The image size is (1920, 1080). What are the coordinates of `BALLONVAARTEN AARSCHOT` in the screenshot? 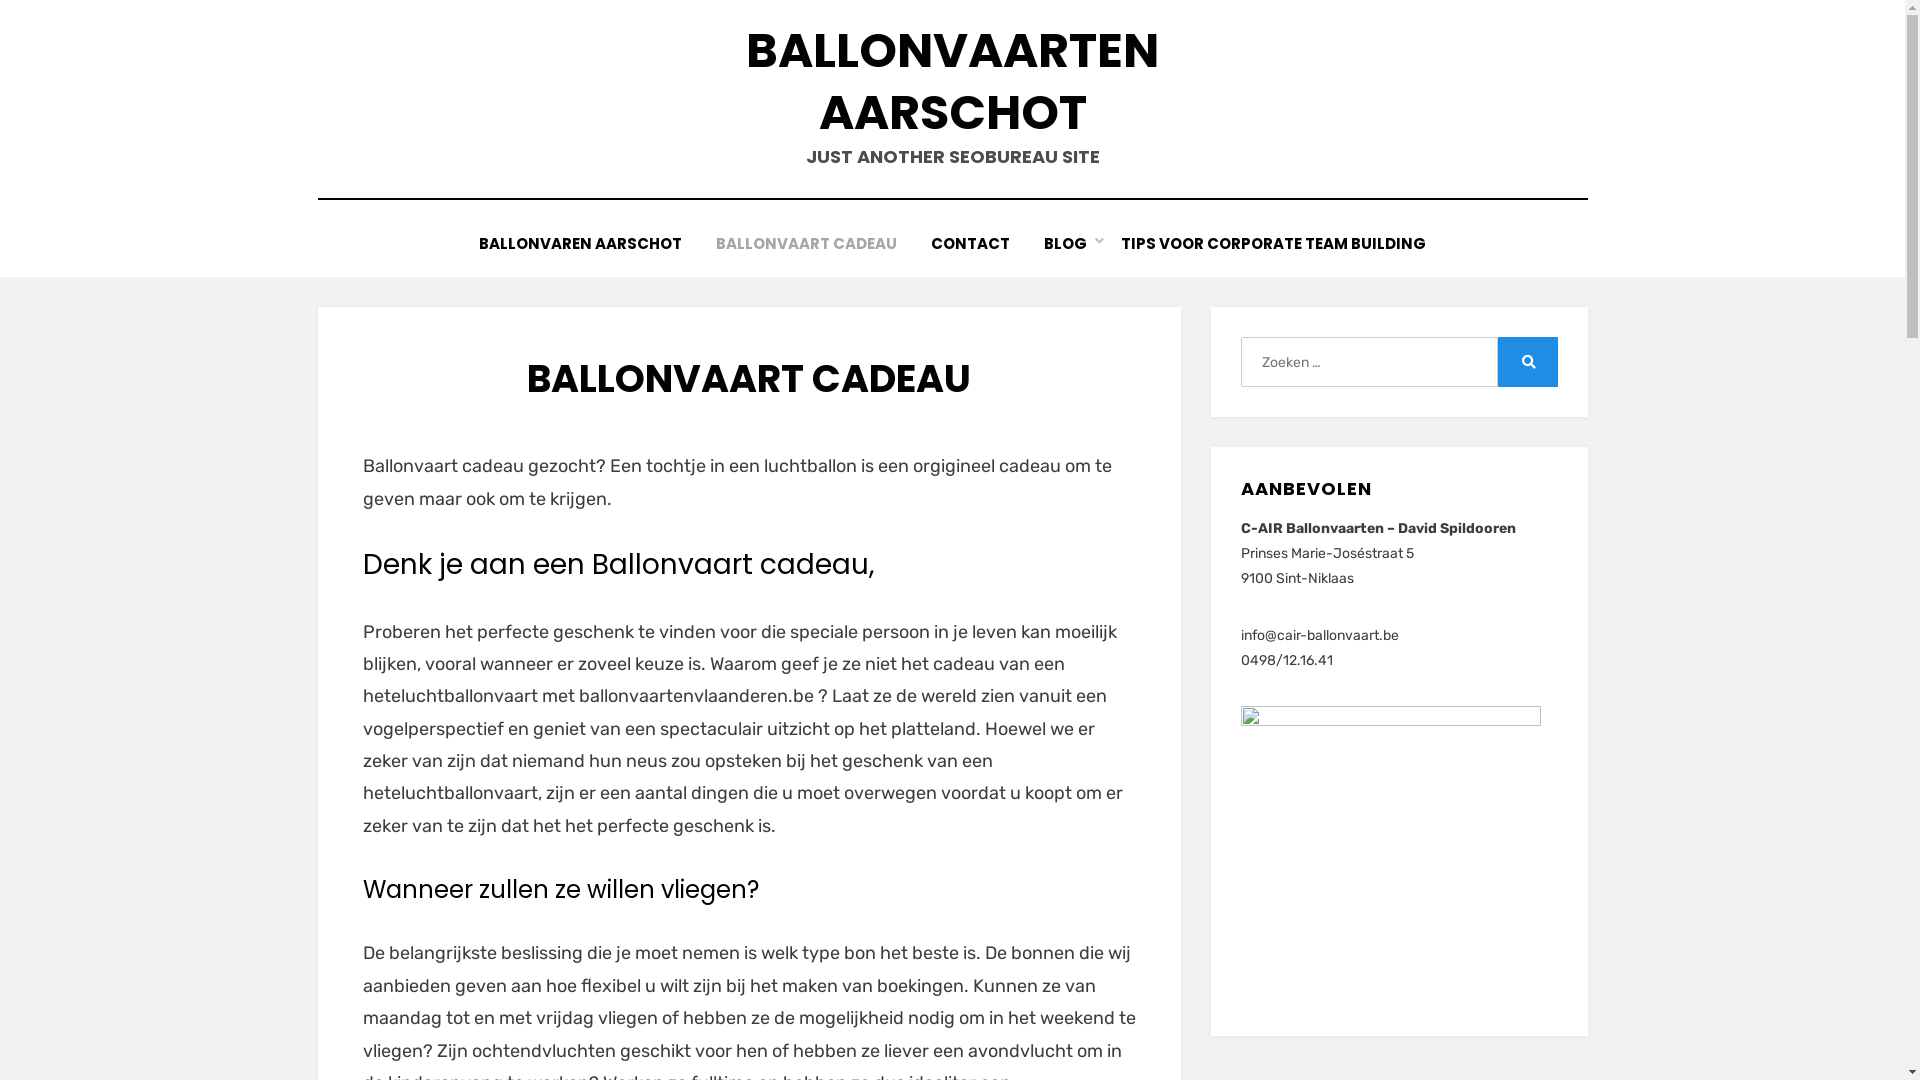 It's located at (952, 82).